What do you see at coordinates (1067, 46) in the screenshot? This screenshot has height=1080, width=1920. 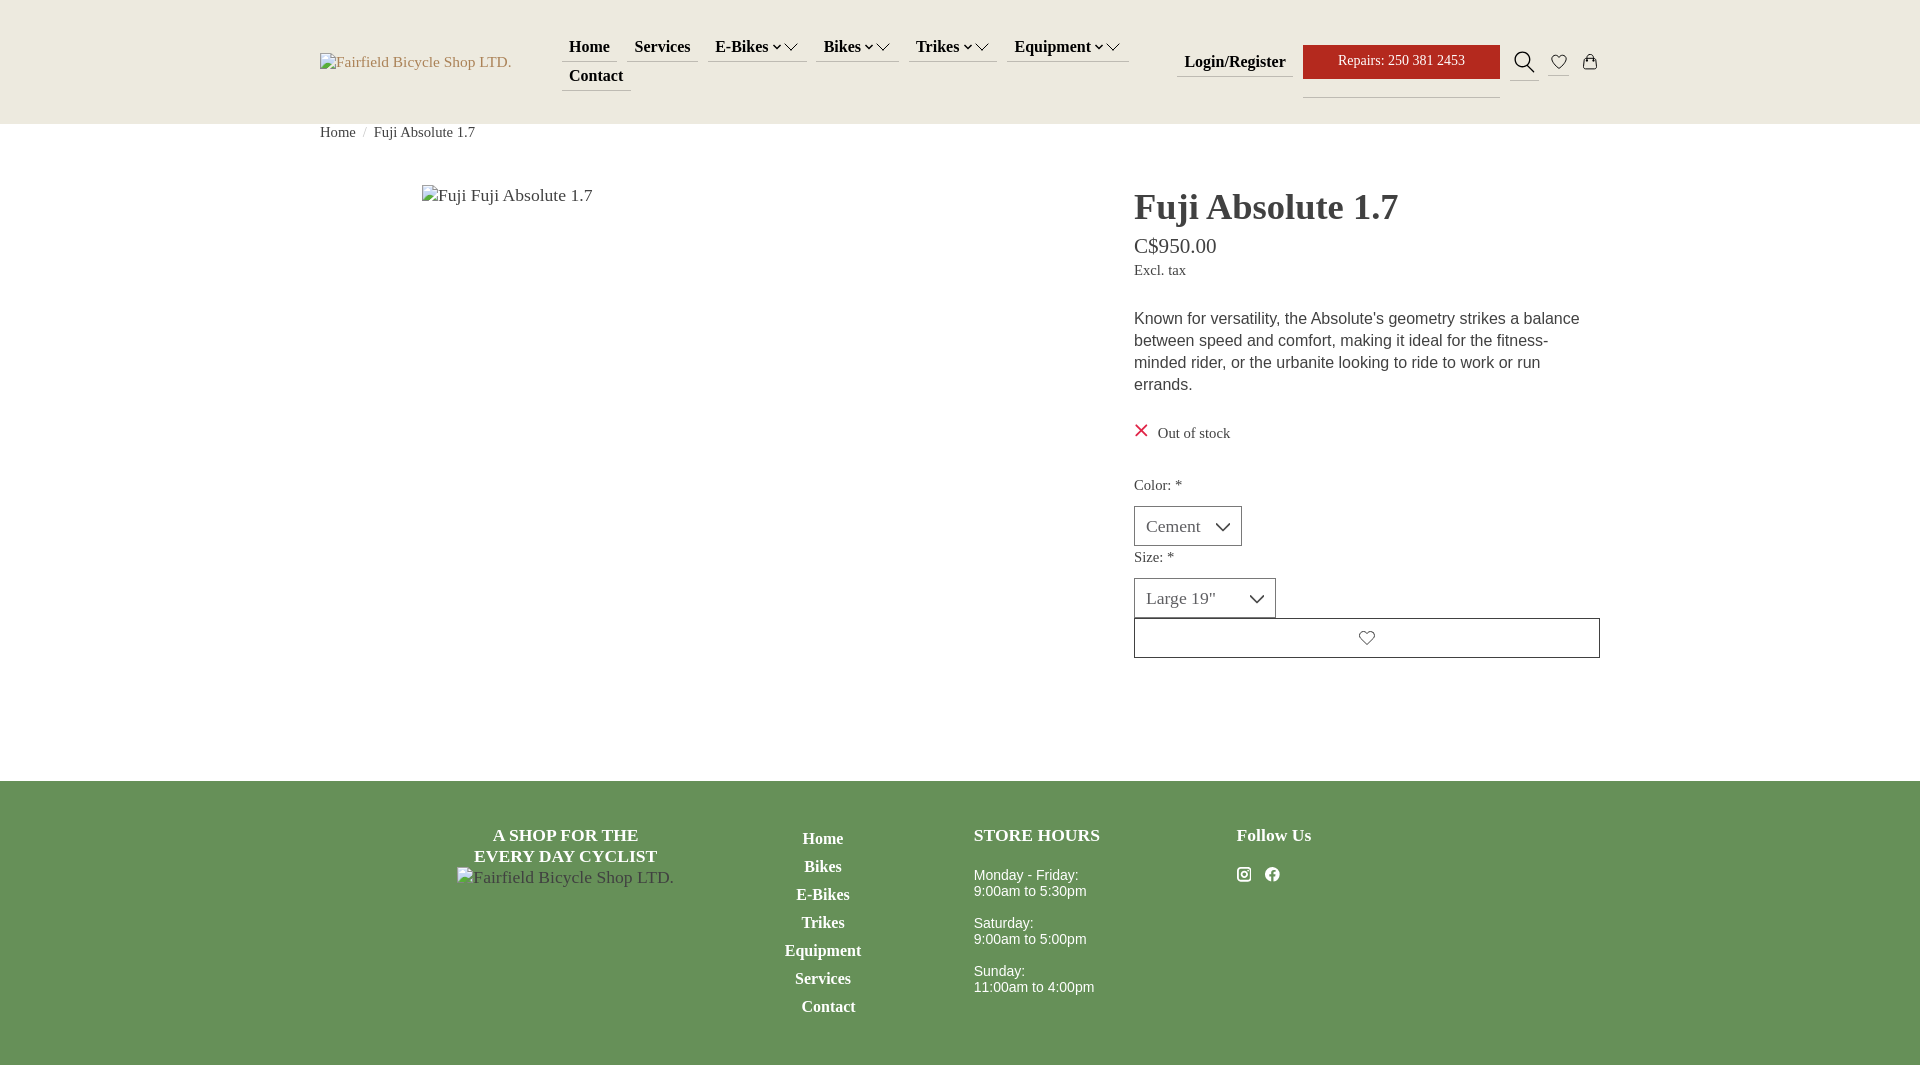 I see `Equipment` at bounding box center [1067, 46].